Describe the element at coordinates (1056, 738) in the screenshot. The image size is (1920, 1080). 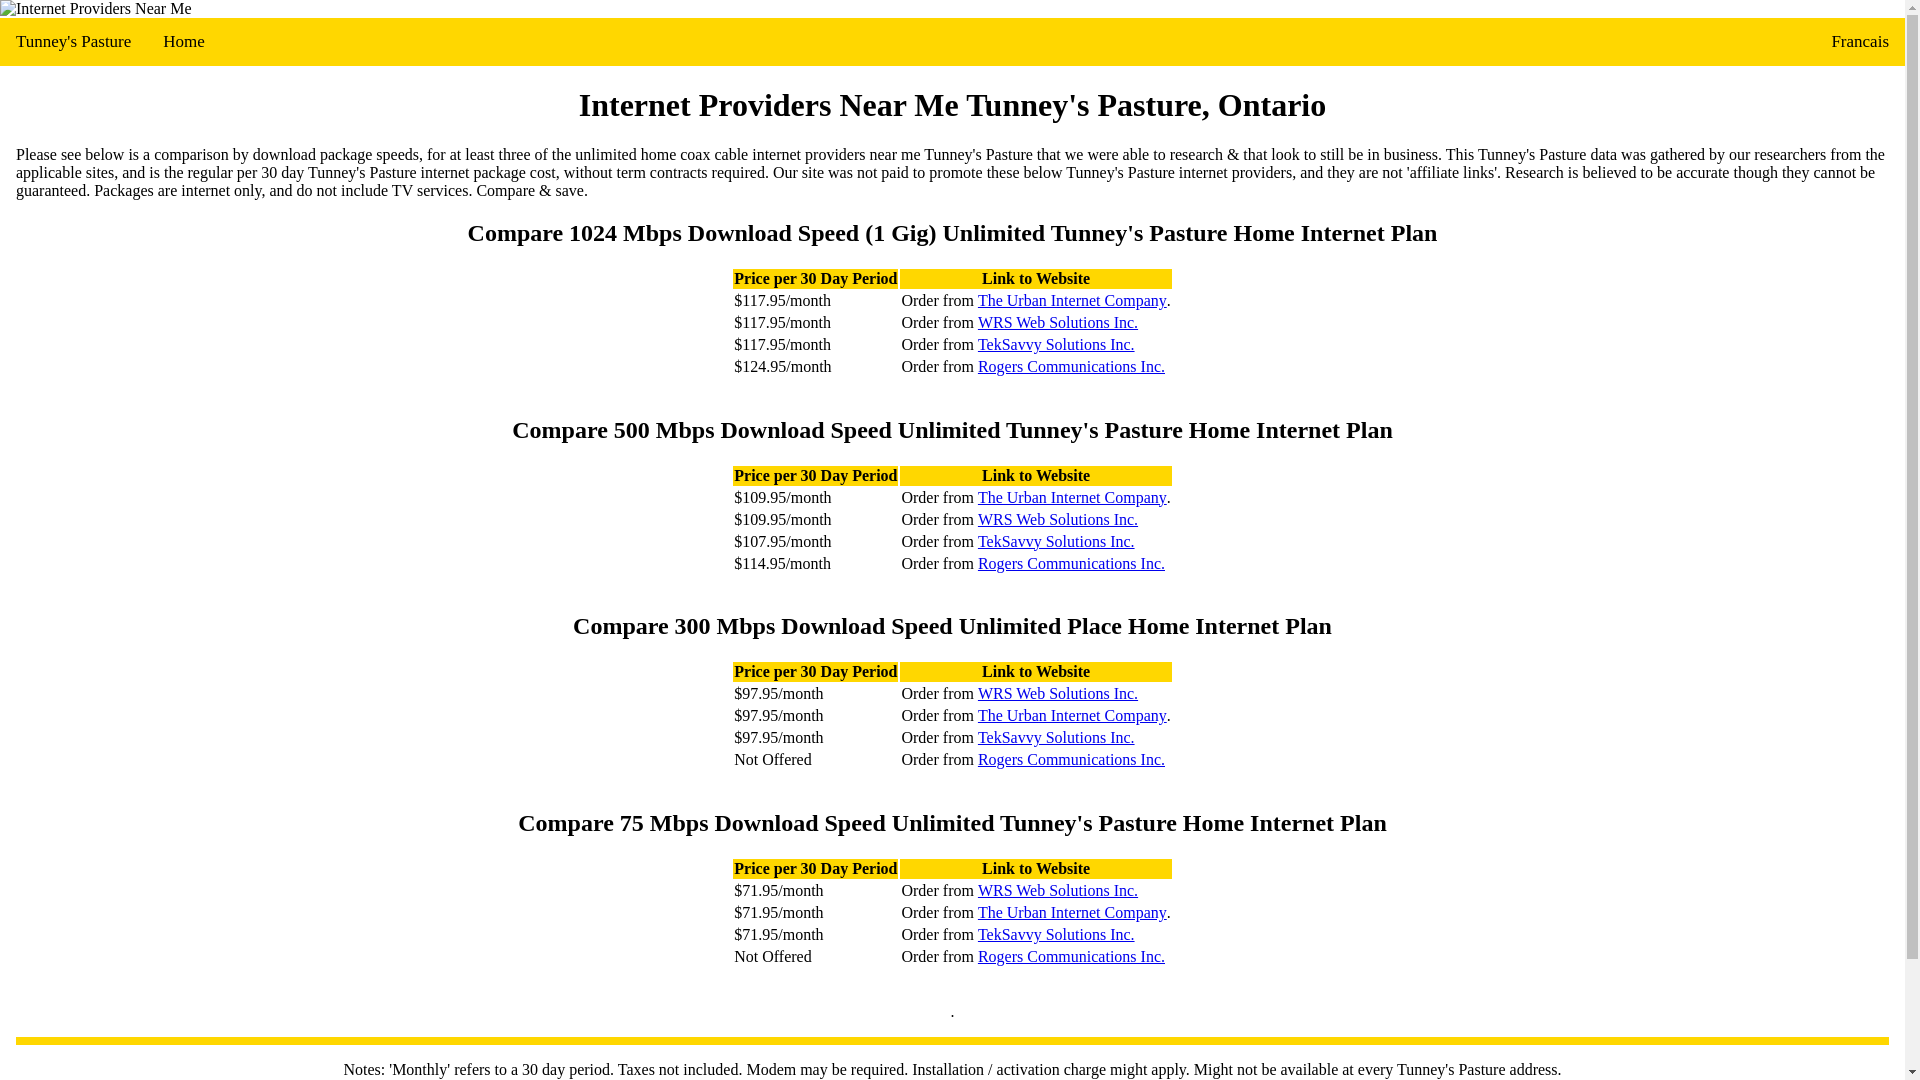
I see `TekSavvy Solutions Inc.` at that location.